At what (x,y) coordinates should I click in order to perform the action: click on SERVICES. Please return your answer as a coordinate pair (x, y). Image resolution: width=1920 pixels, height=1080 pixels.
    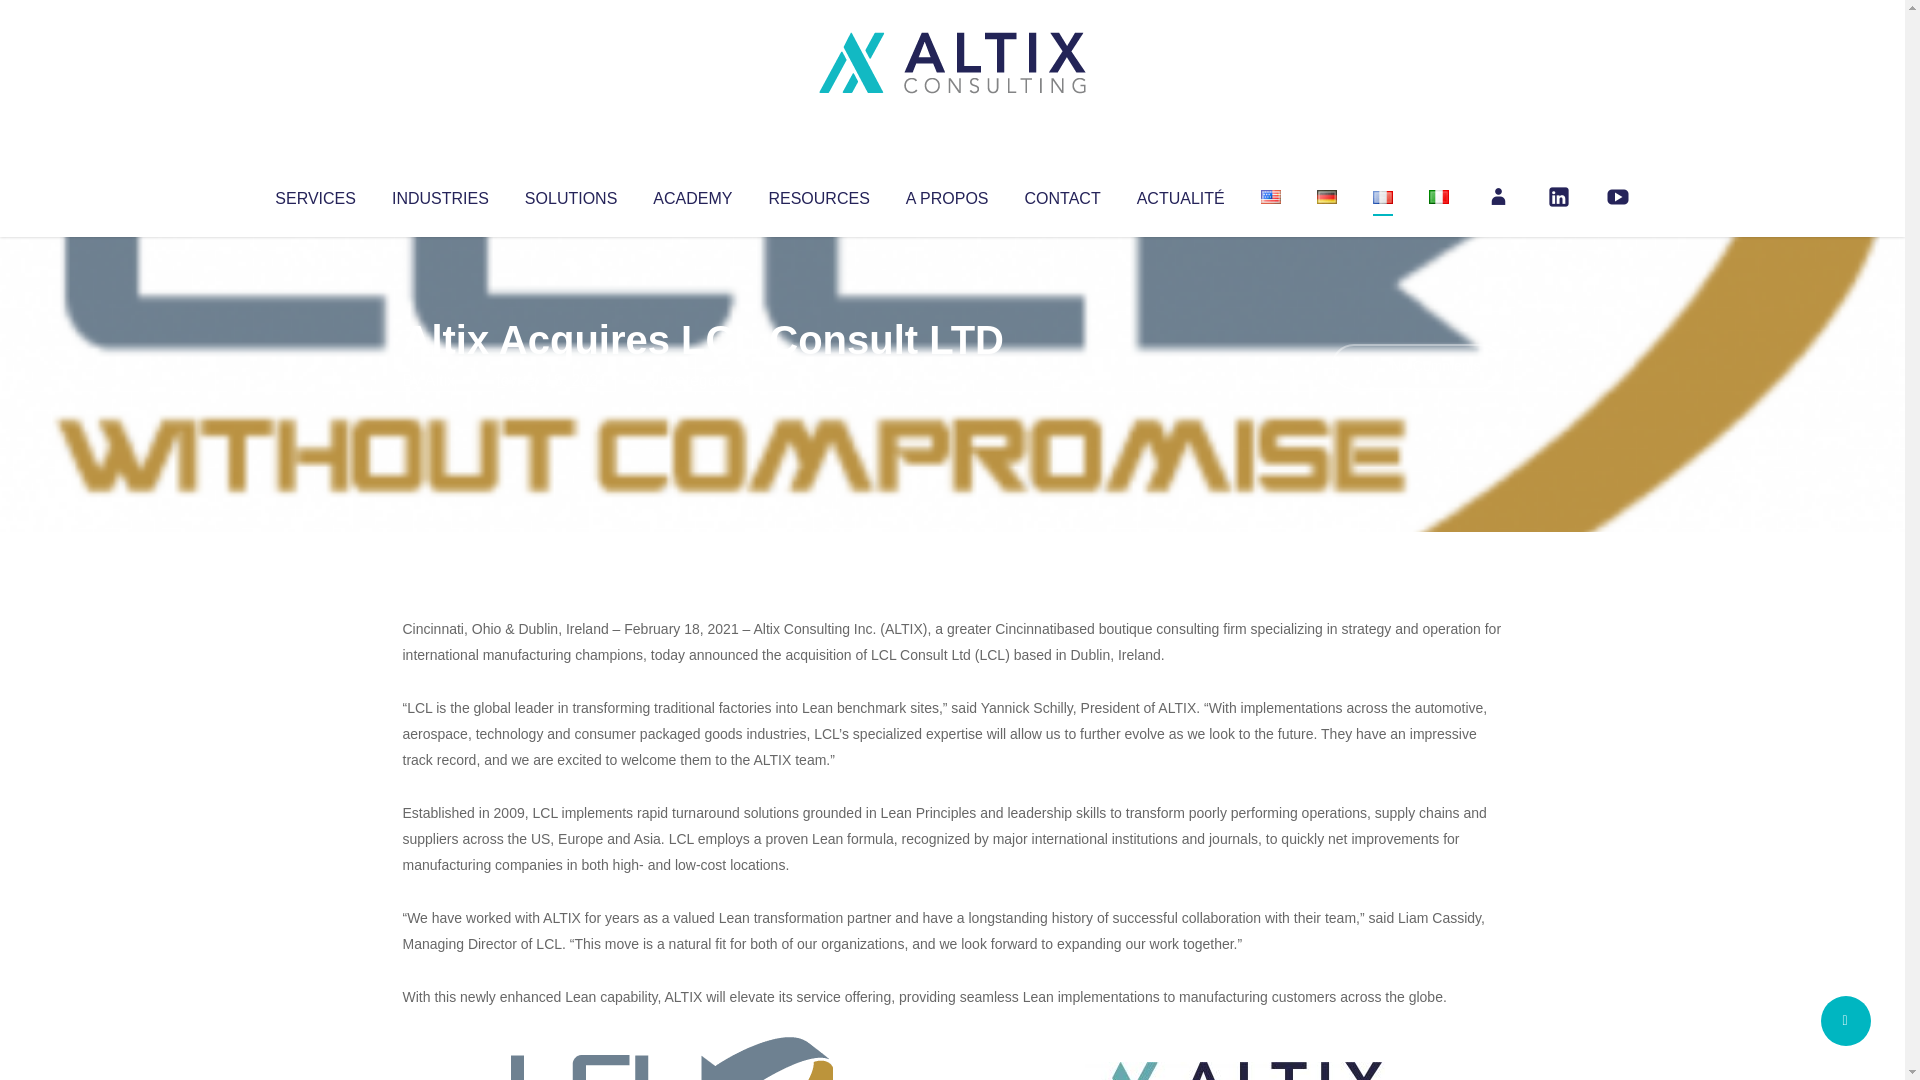
    Looking at the image, I should click on (314, 194).